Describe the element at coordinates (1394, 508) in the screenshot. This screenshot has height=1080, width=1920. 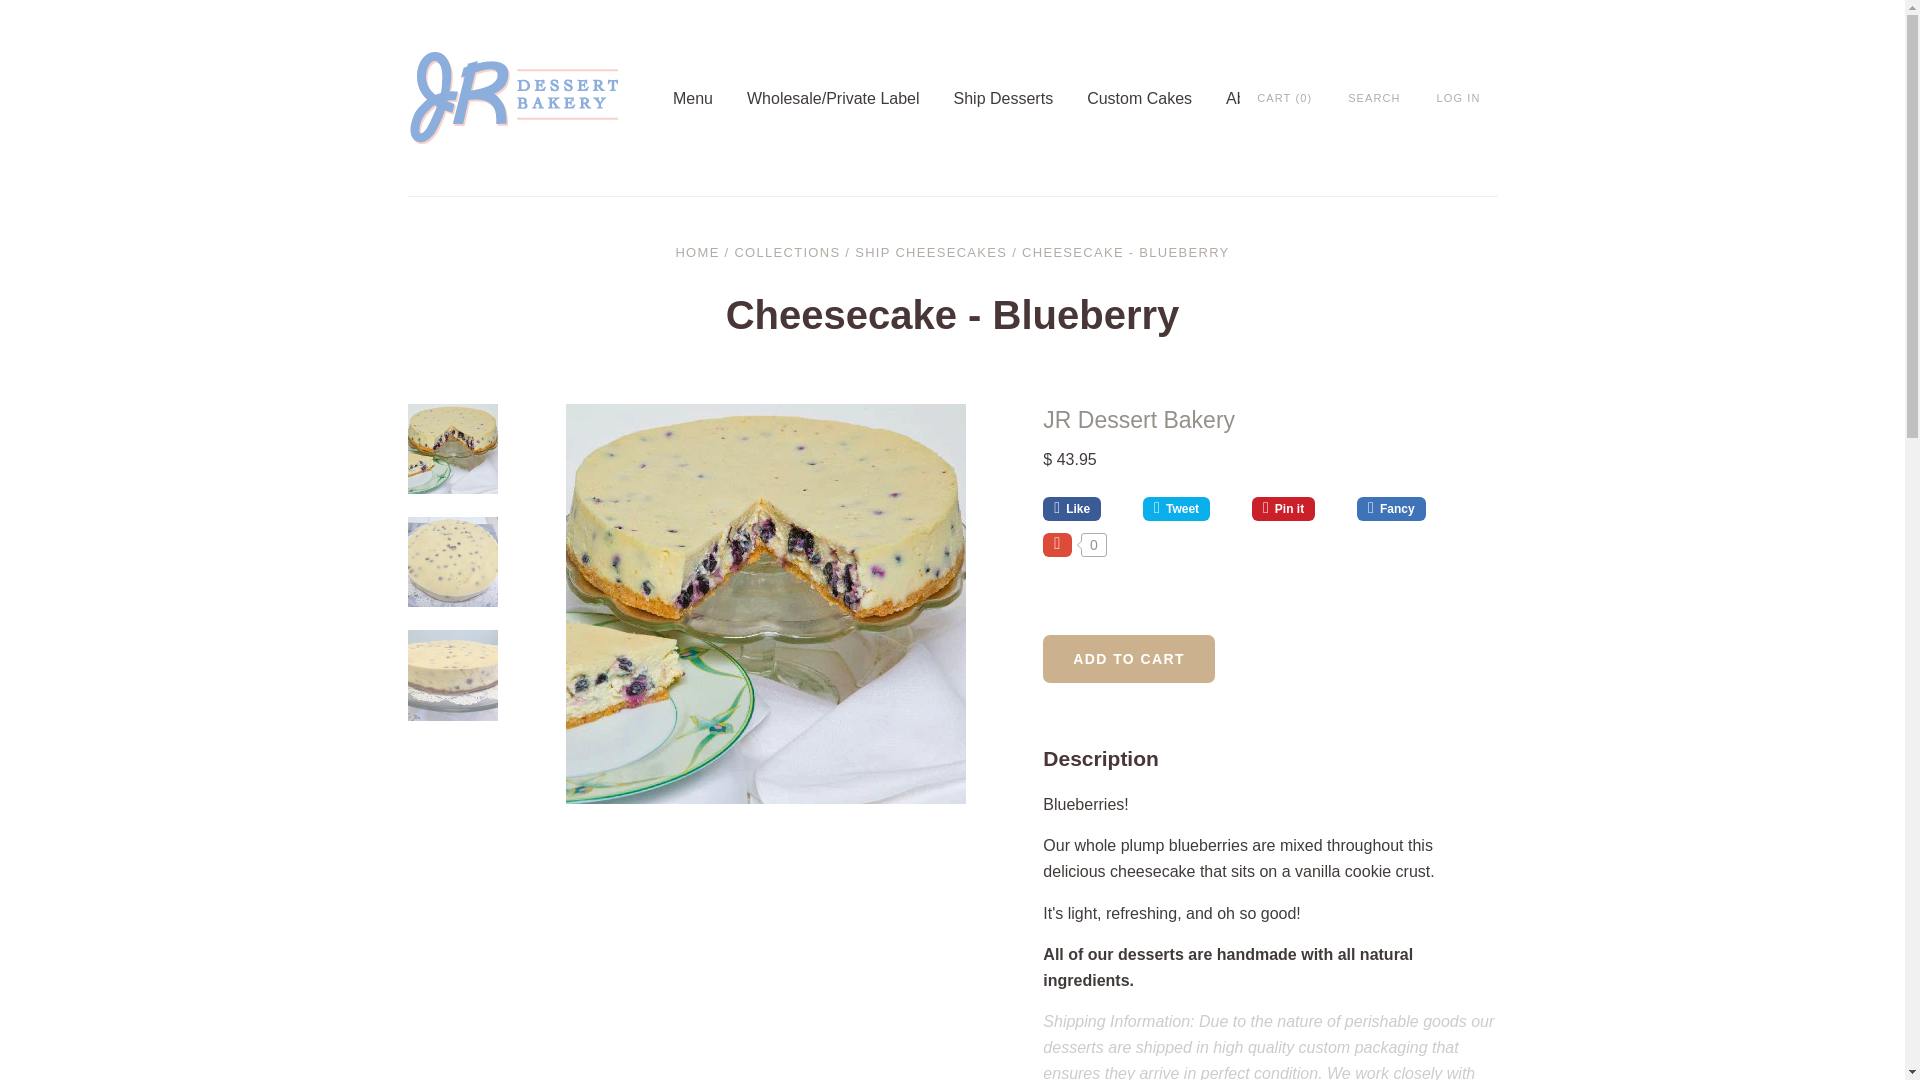
I see `Fancy` at that location.